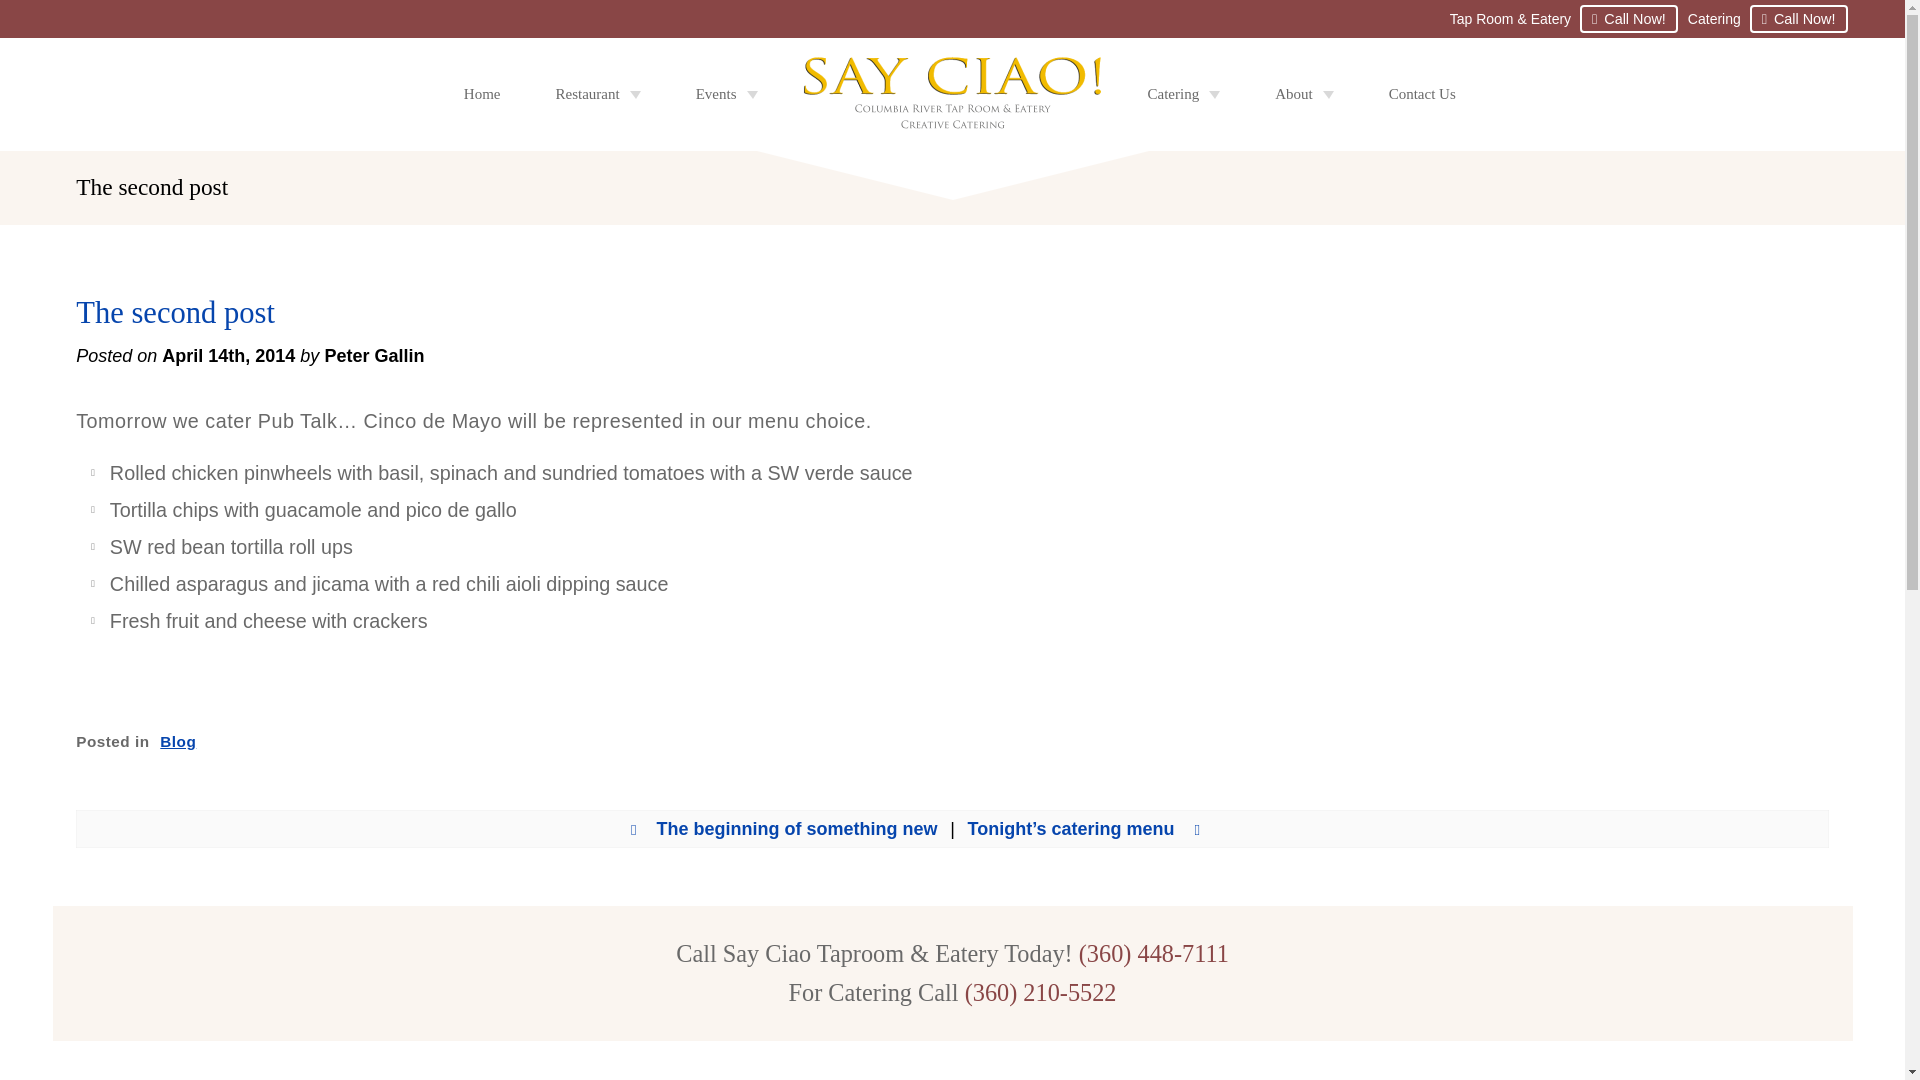 The height and width of the screenshot is (1080, 1920). Describe the element at coordinates (1422, 94) in the screenshot. I see `Contact Us` at that location.